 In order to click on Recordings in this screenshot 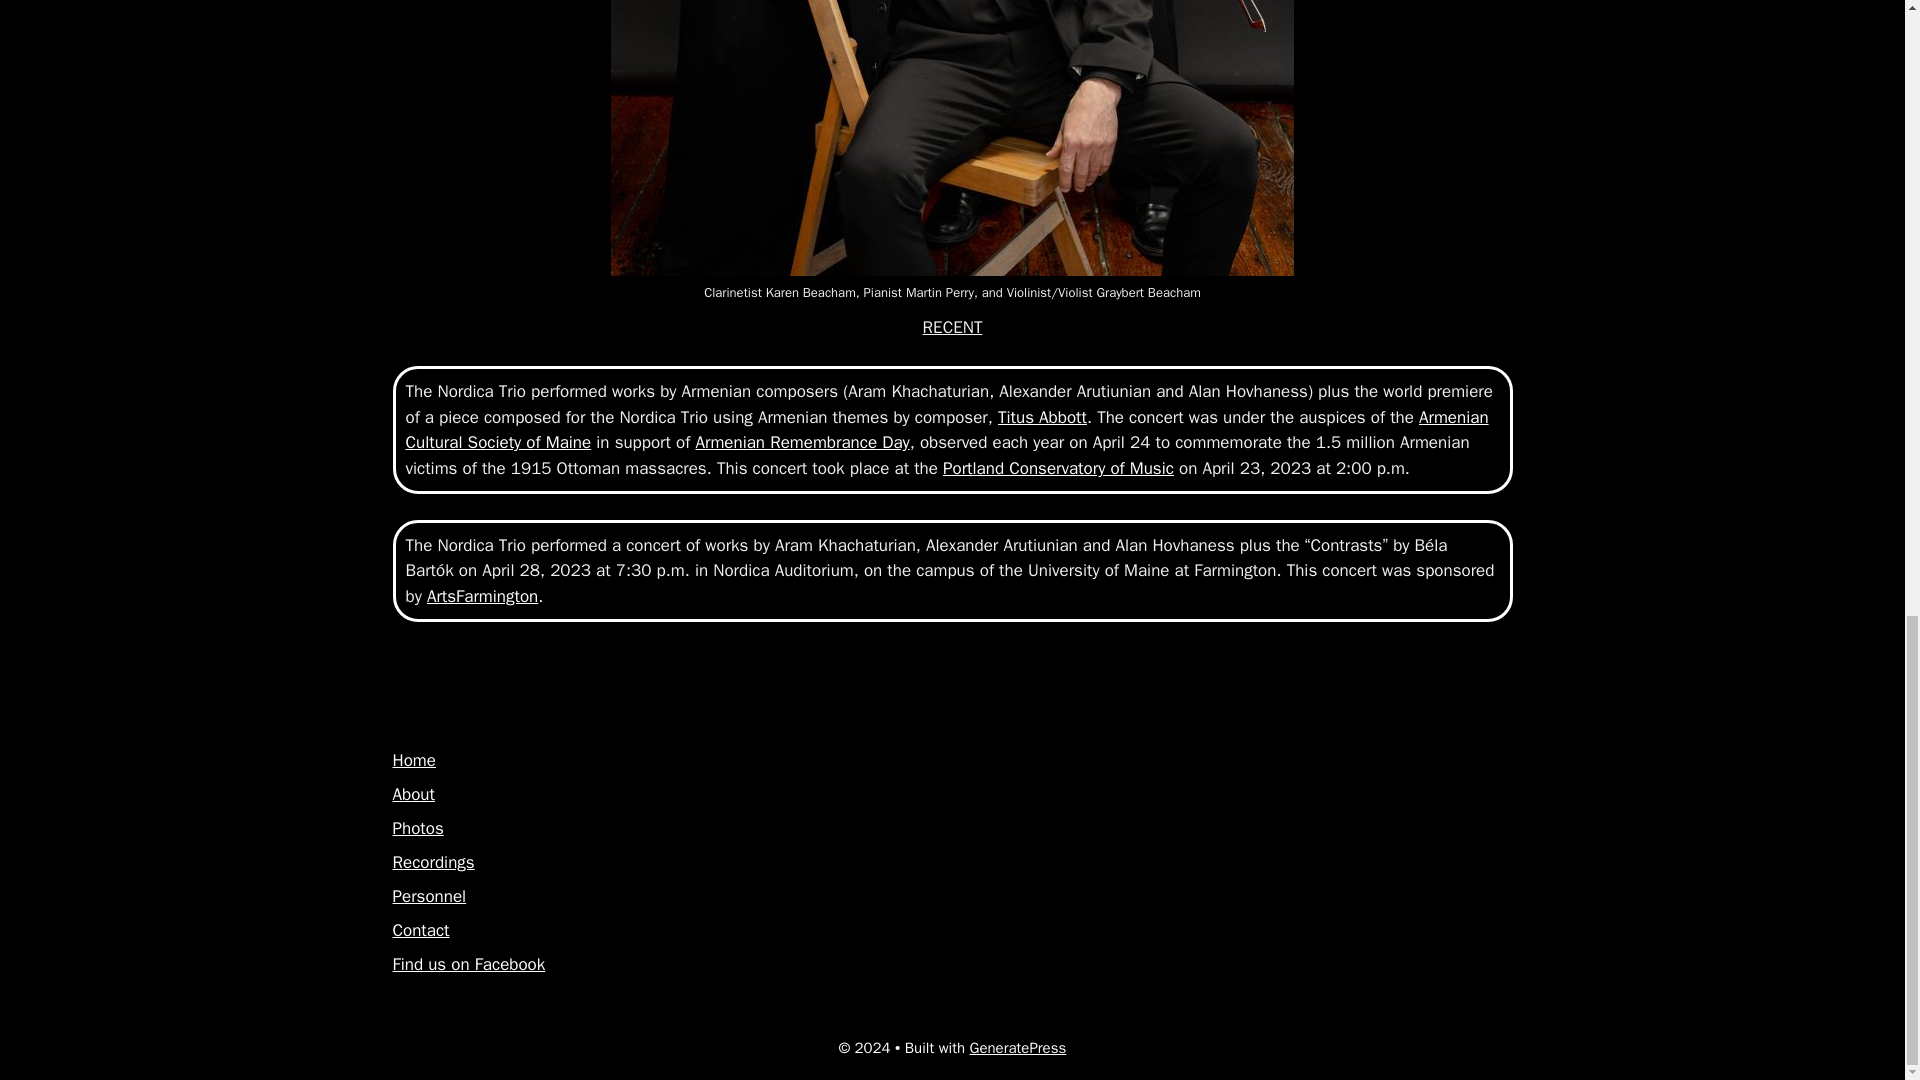, I will do `click(432, 862)`.